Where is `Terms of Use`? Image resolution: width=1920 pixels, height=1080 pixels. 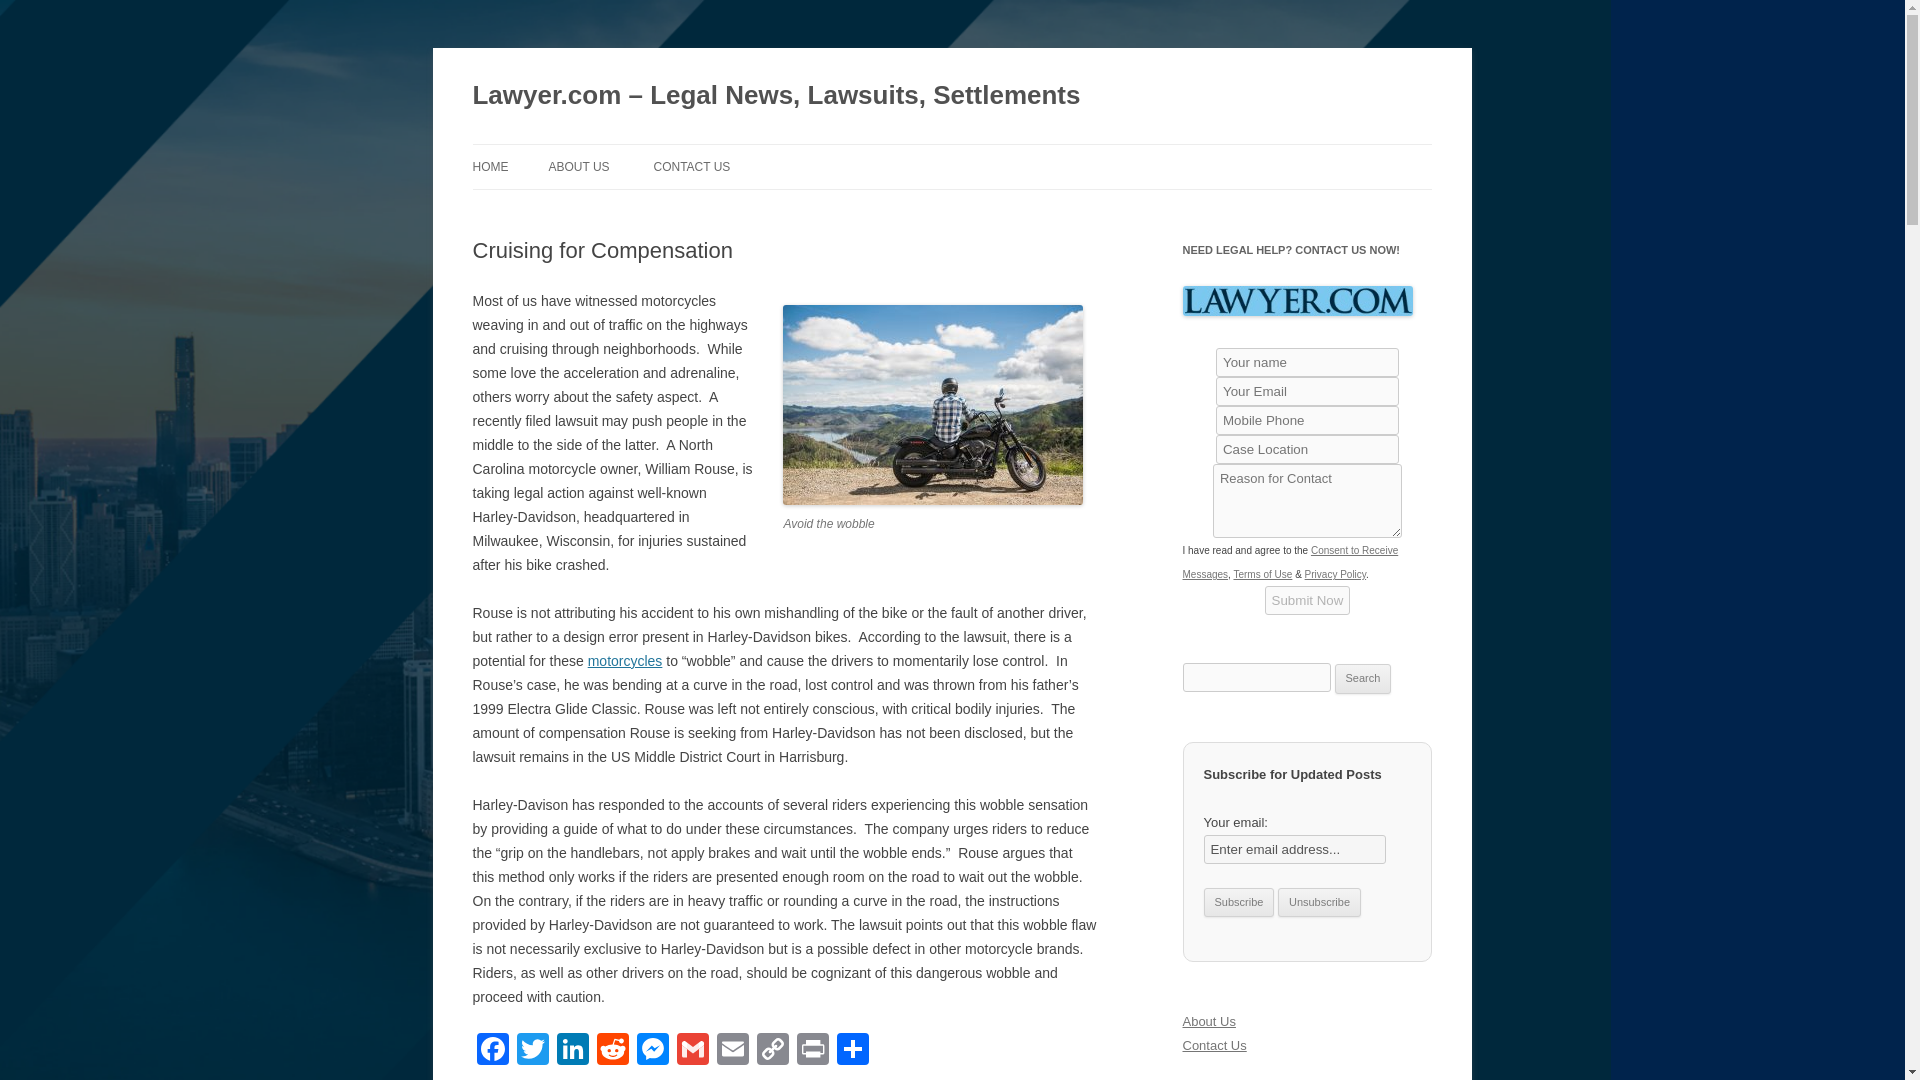 Terms of Use is located at coordinates (1262, 574).